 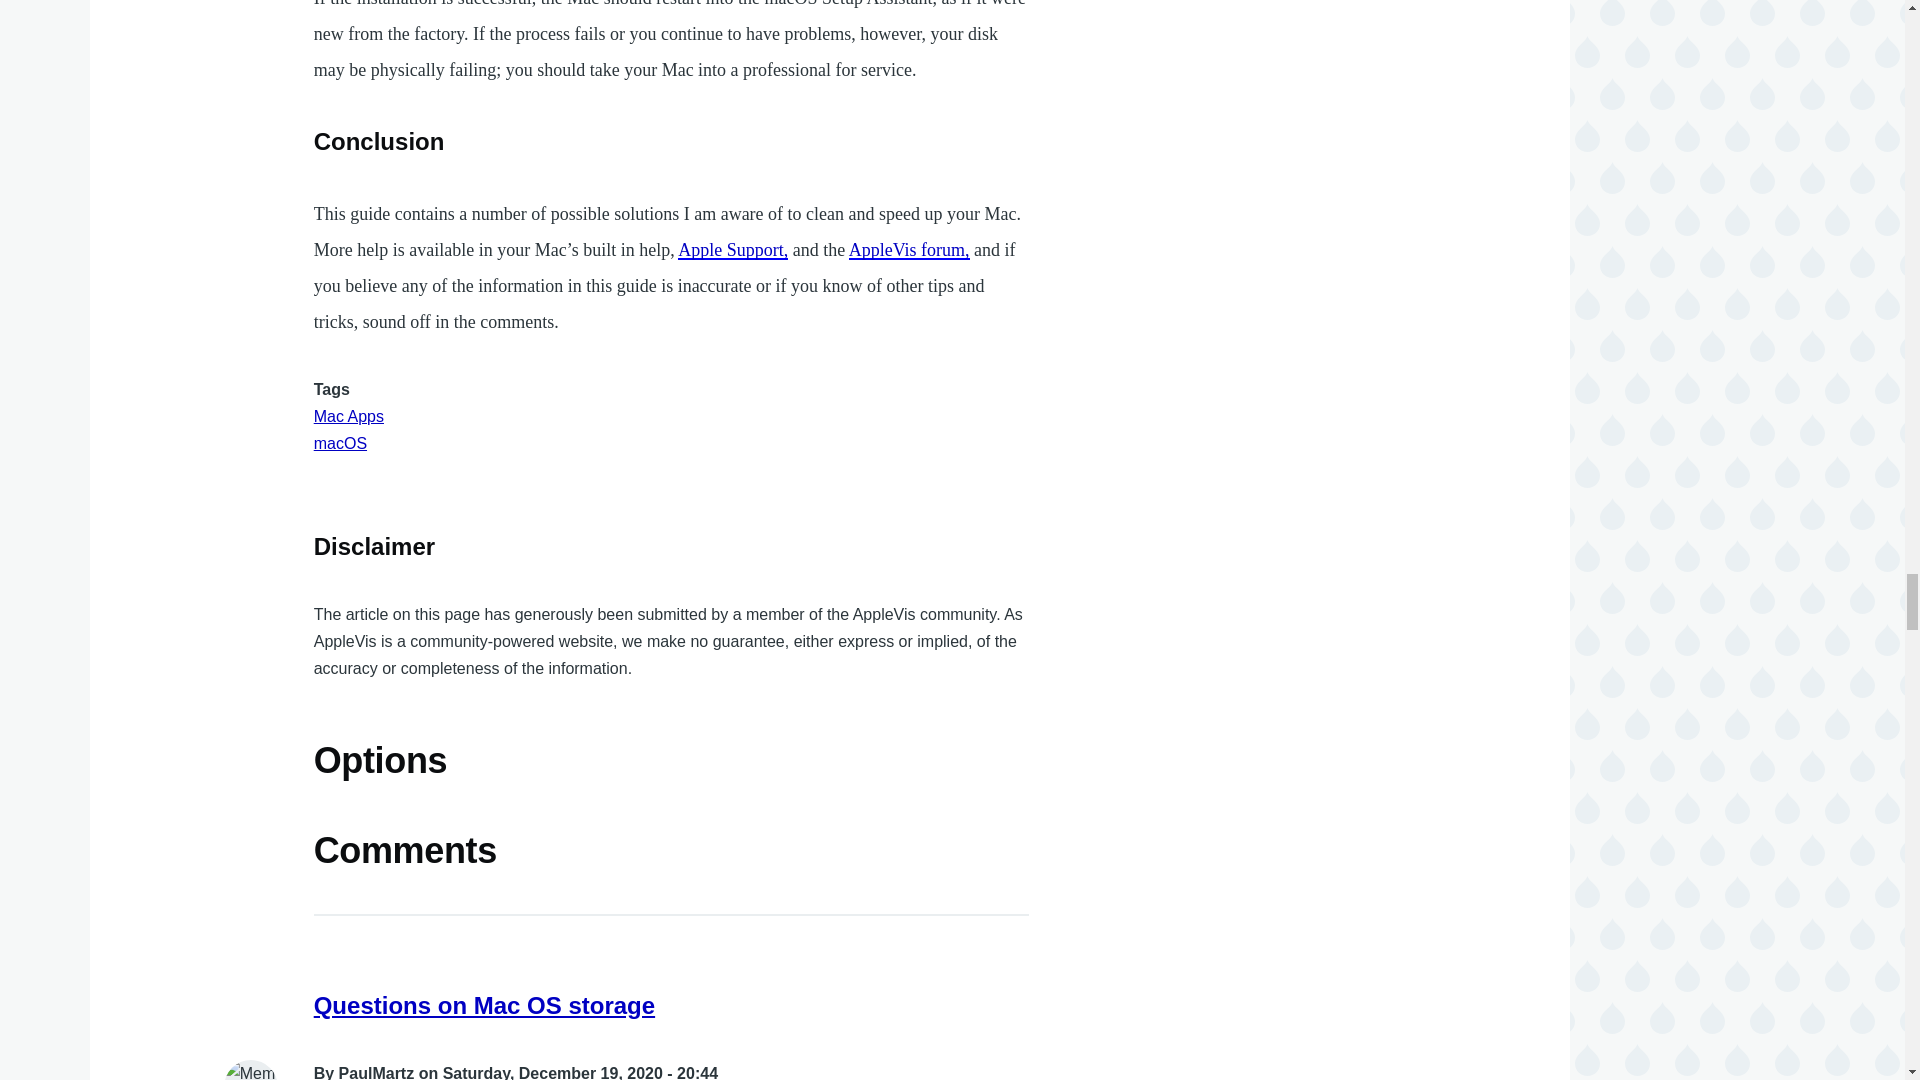 What do you see at coordinates (340, 444) in the screenshot?
I see `macOS` at bounding box center [340, 444].